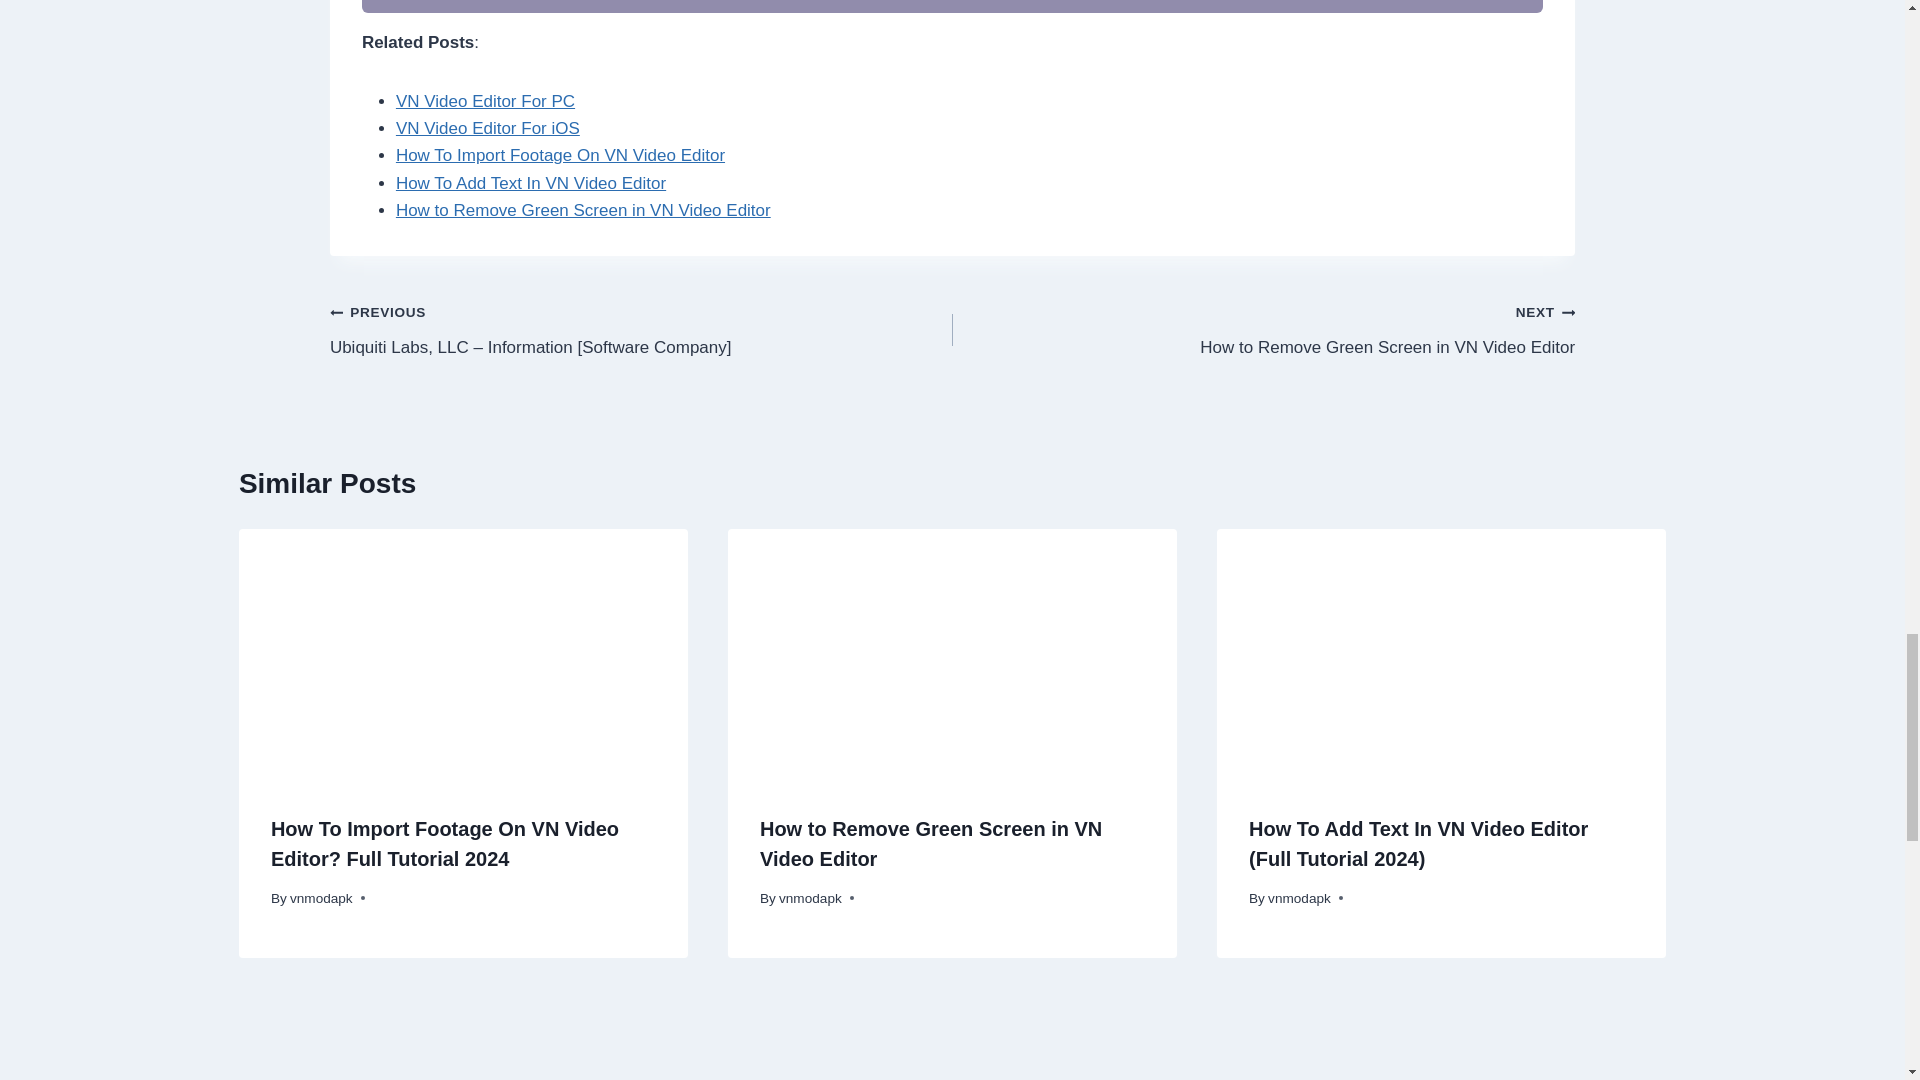 The width and height of the screenshot is (1920, 1080). I want to click on VN Video Editor For PC, so click(484, 101).